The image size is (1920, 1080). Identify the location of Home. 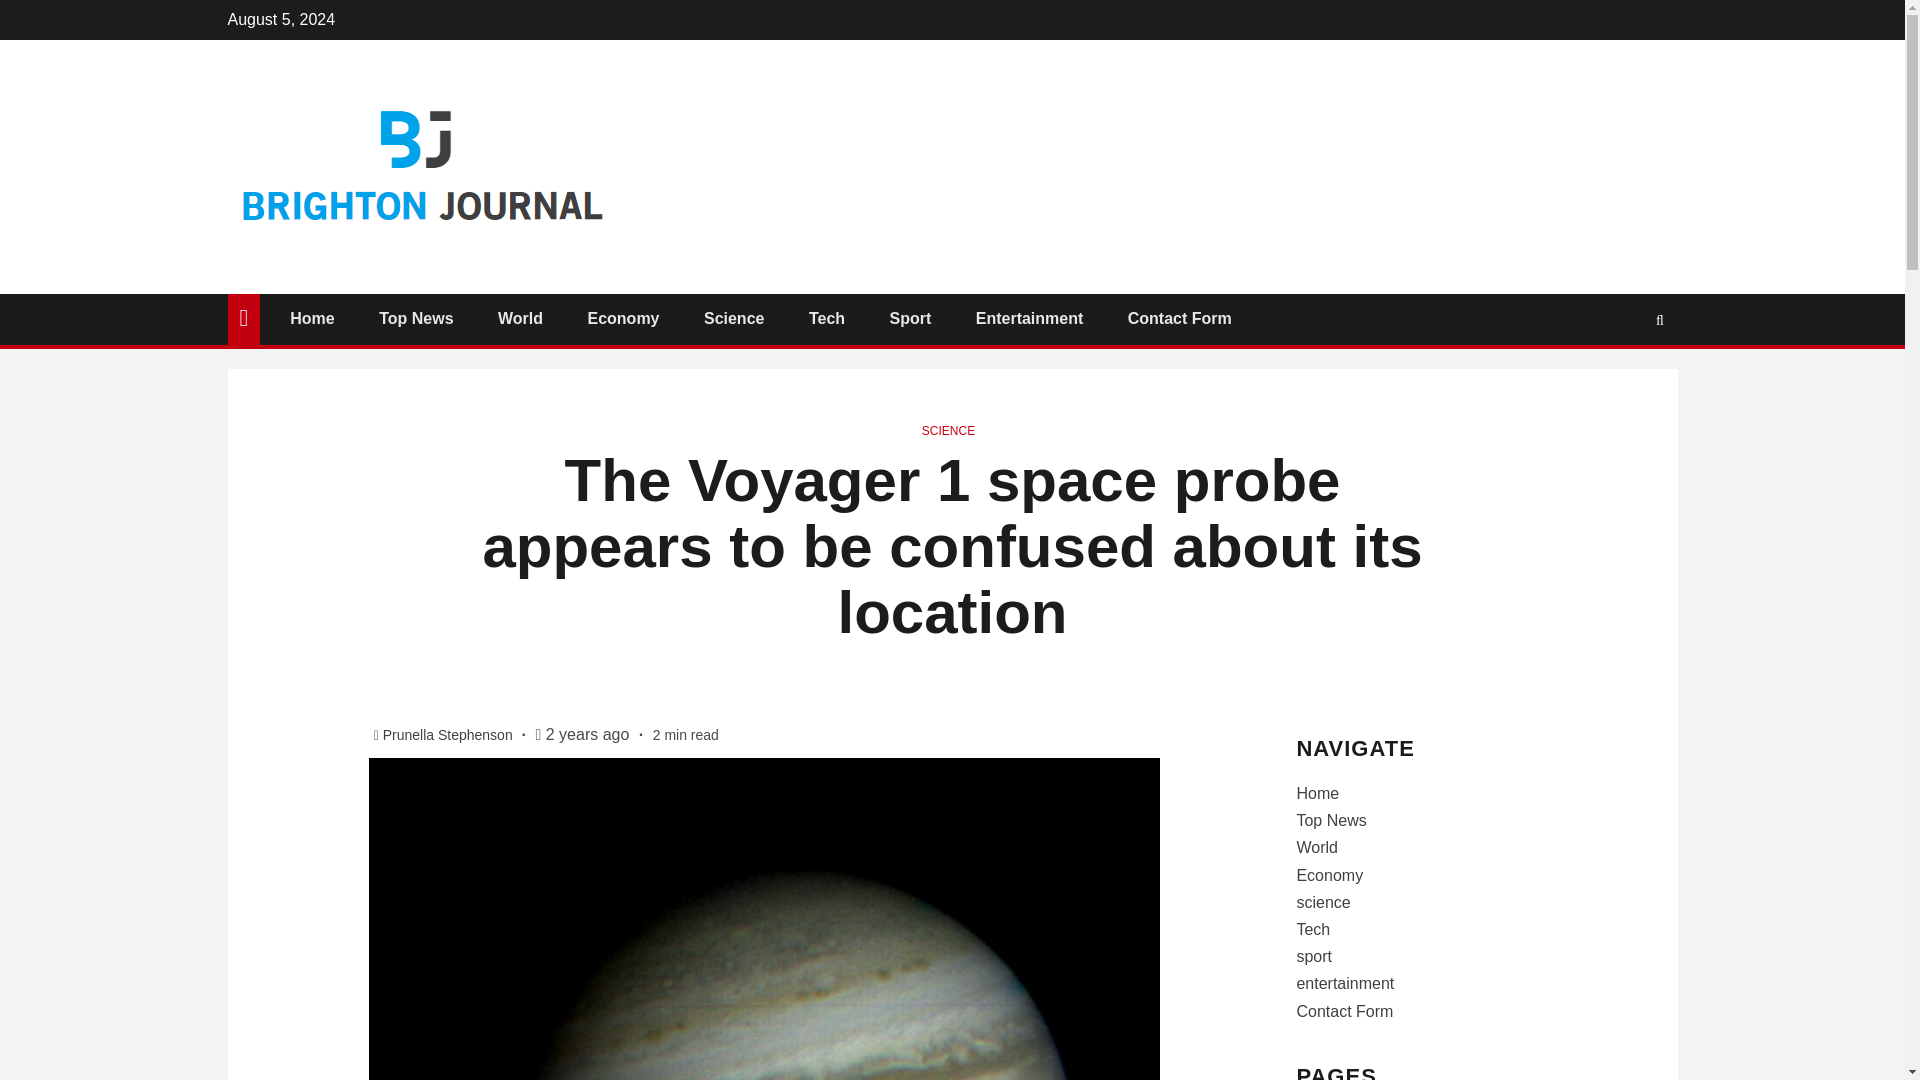
(312, 318).